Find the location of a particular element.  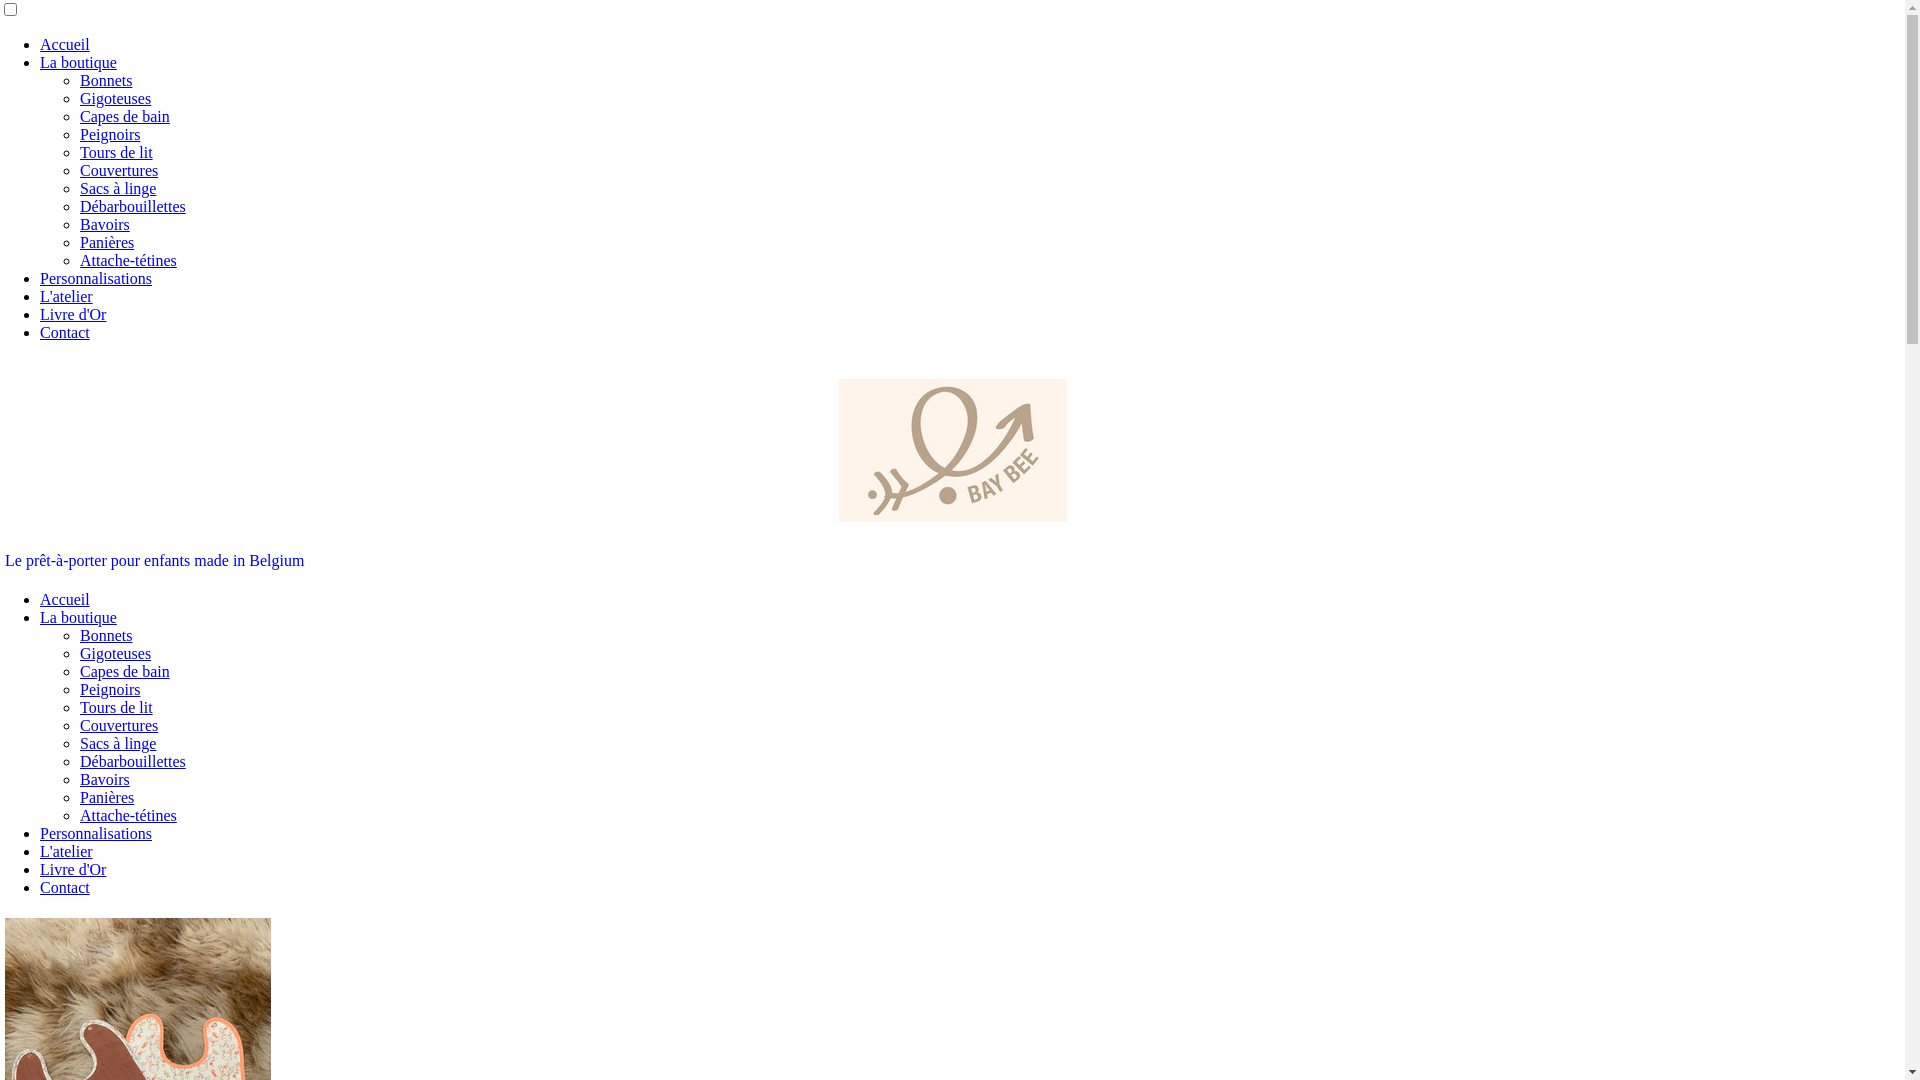

Gigoteuses is located at coordinates (116, 98).